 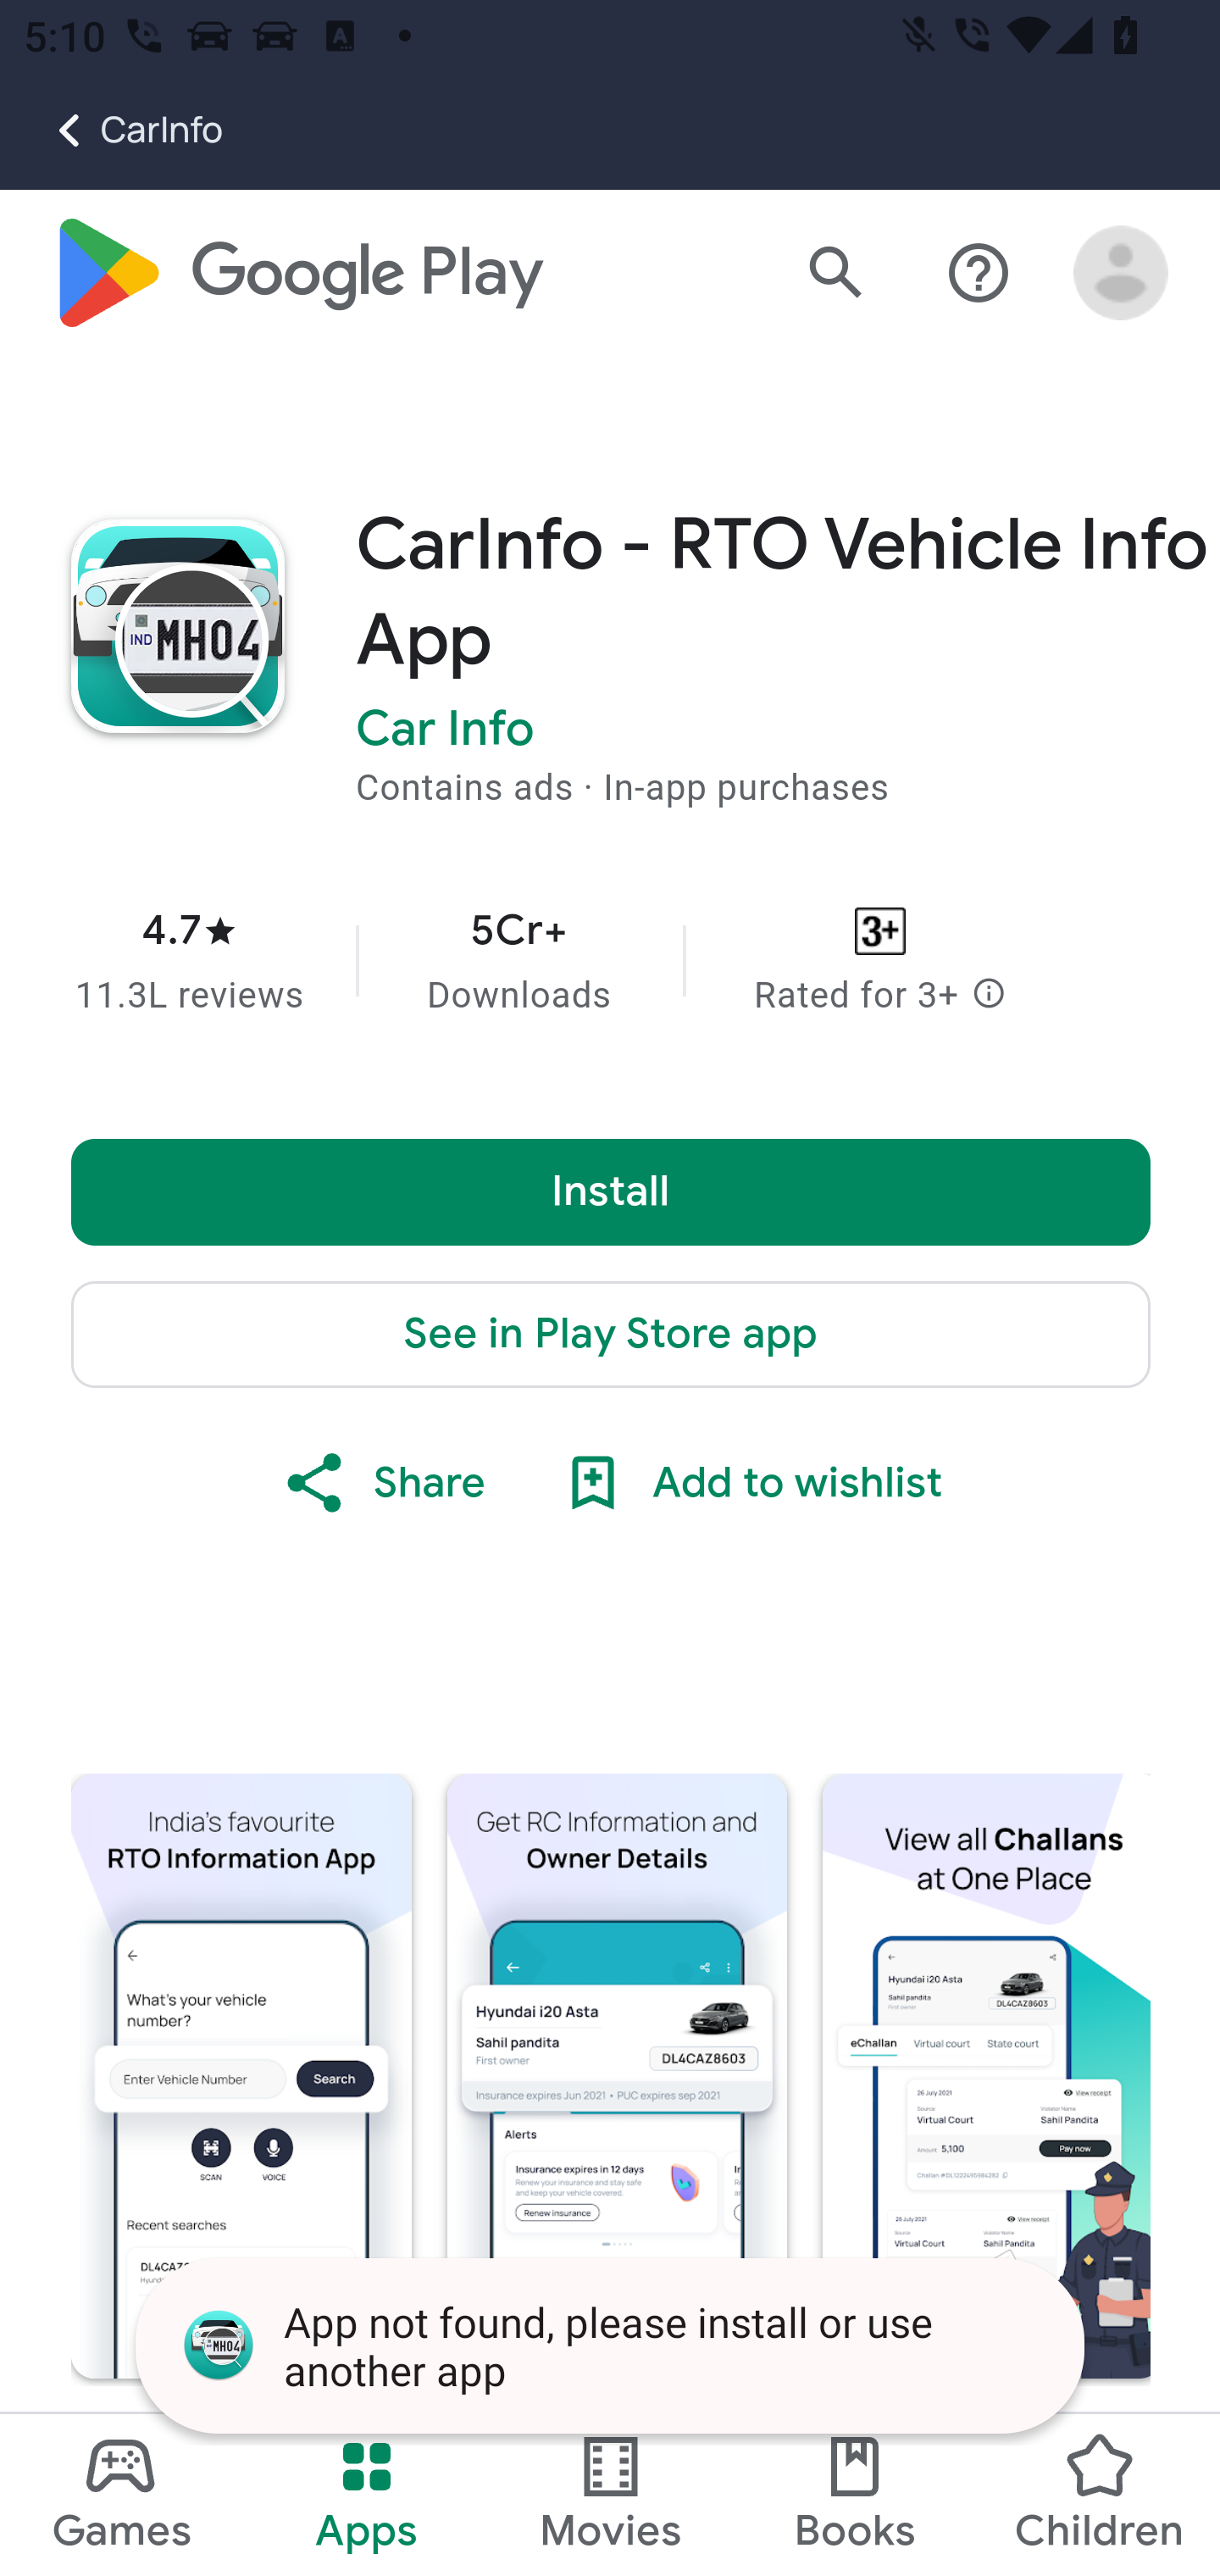 What do you see at coordinates (855, 2495) in the screenshot?
I see `Books` at bounding box center [855, 2495].